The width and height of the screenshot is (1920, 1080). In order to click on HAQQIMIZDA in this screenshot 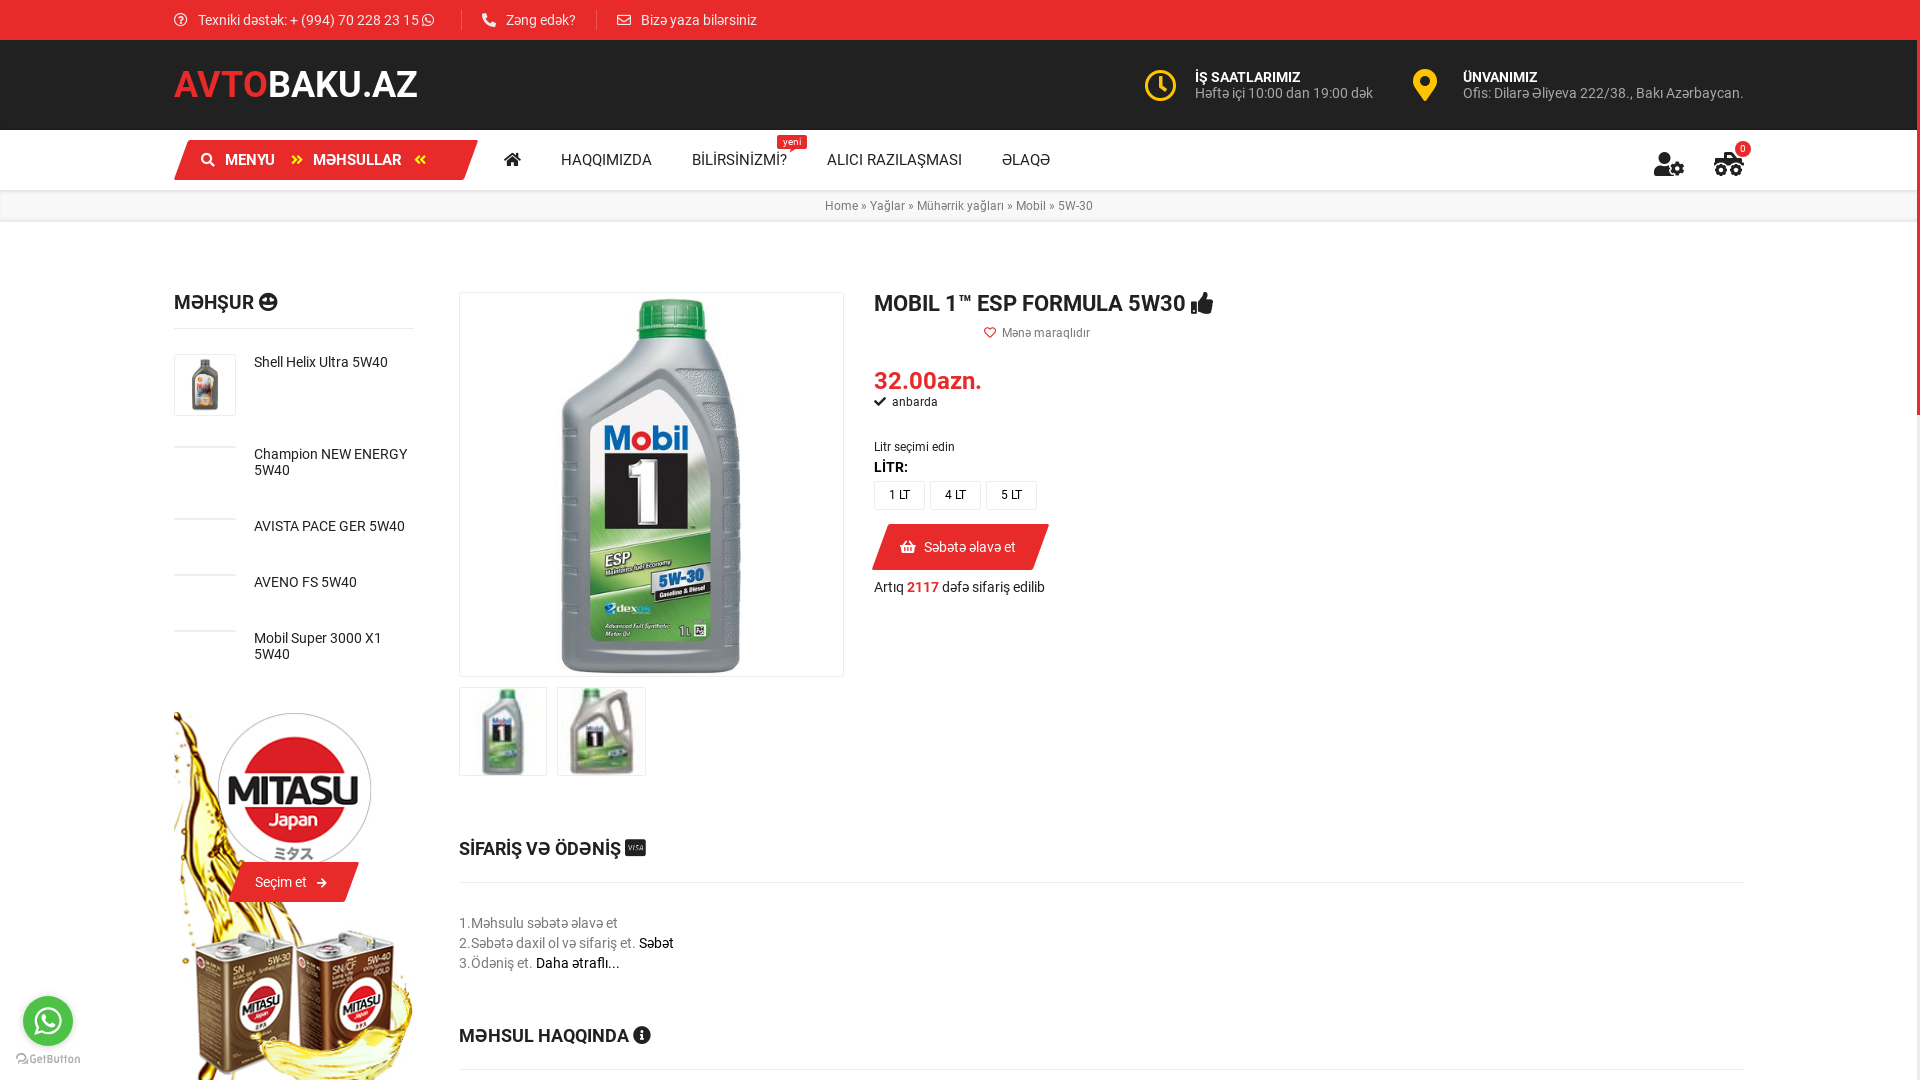, I will do `click(606, 160)`.